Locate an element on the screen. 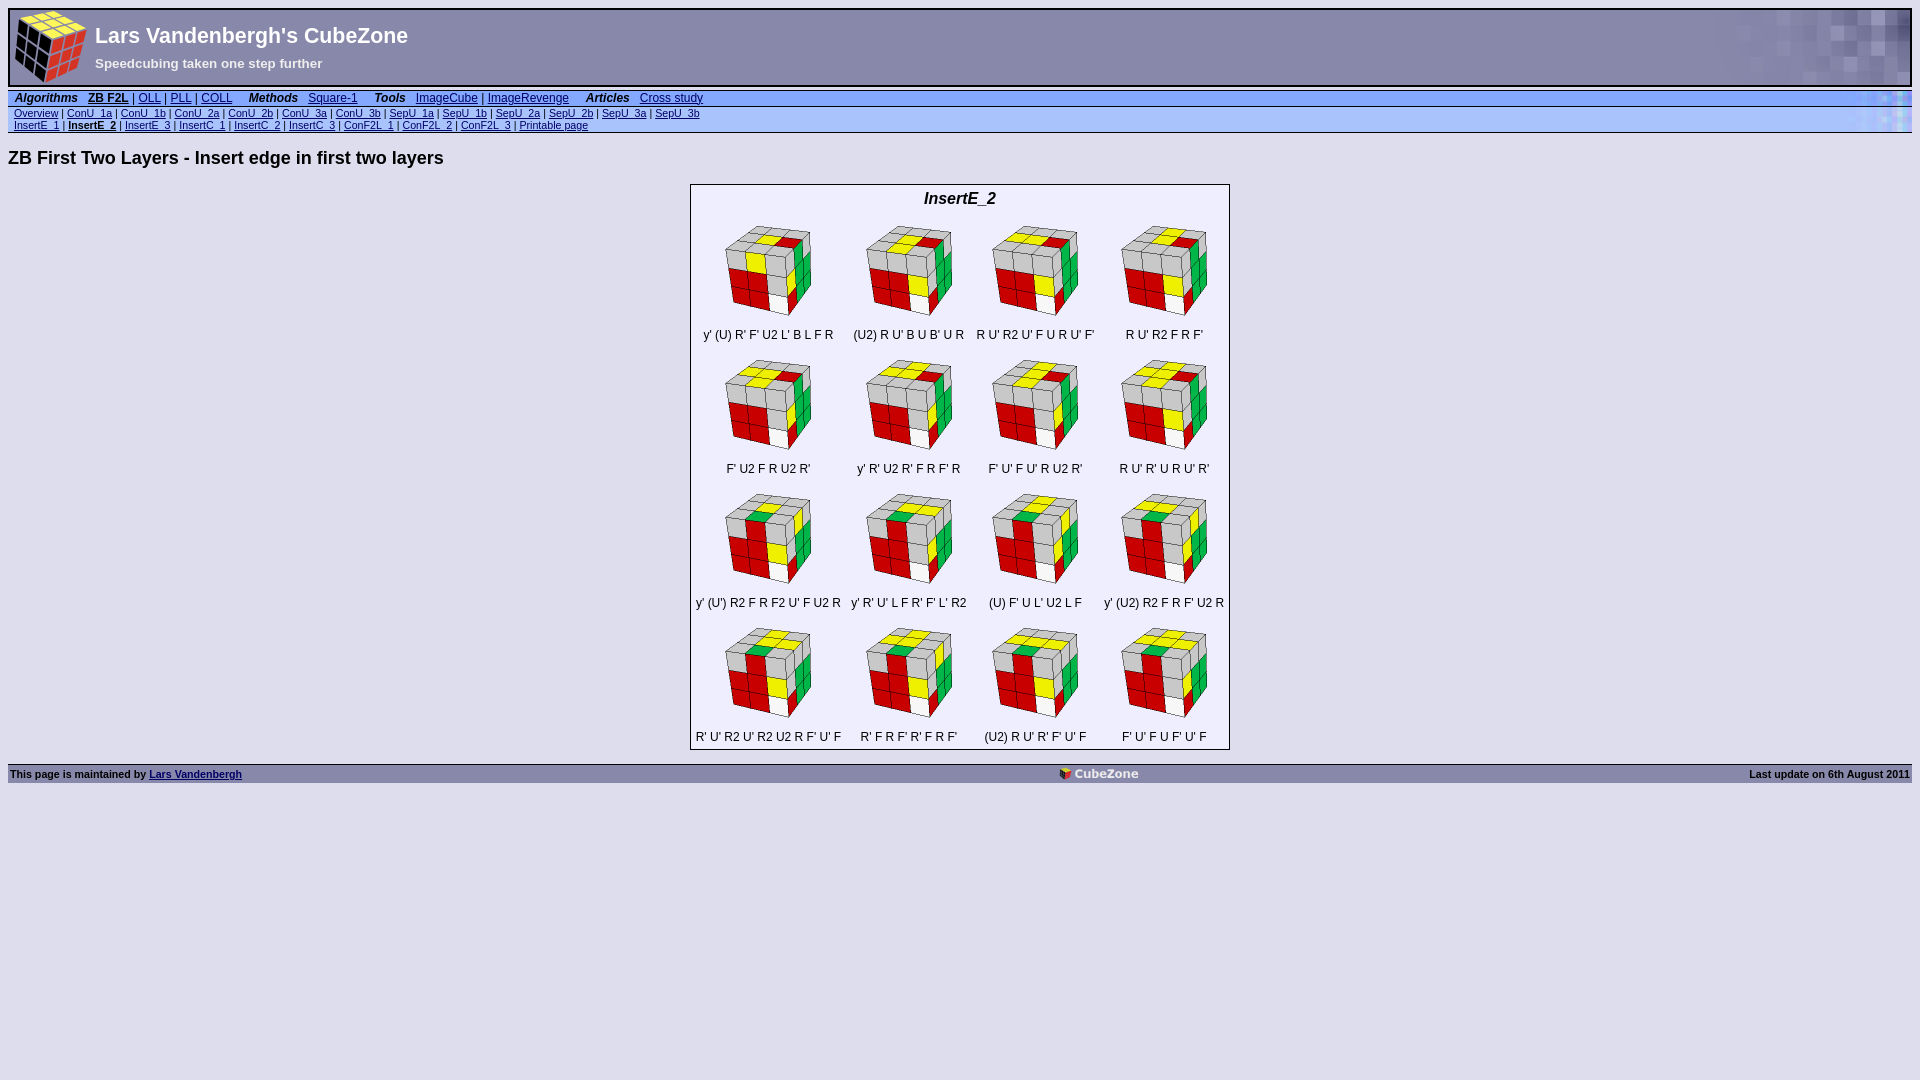 The height and width of the screenshot is (1080, 1920). ConU_2a is located at coordinates (198, 113).